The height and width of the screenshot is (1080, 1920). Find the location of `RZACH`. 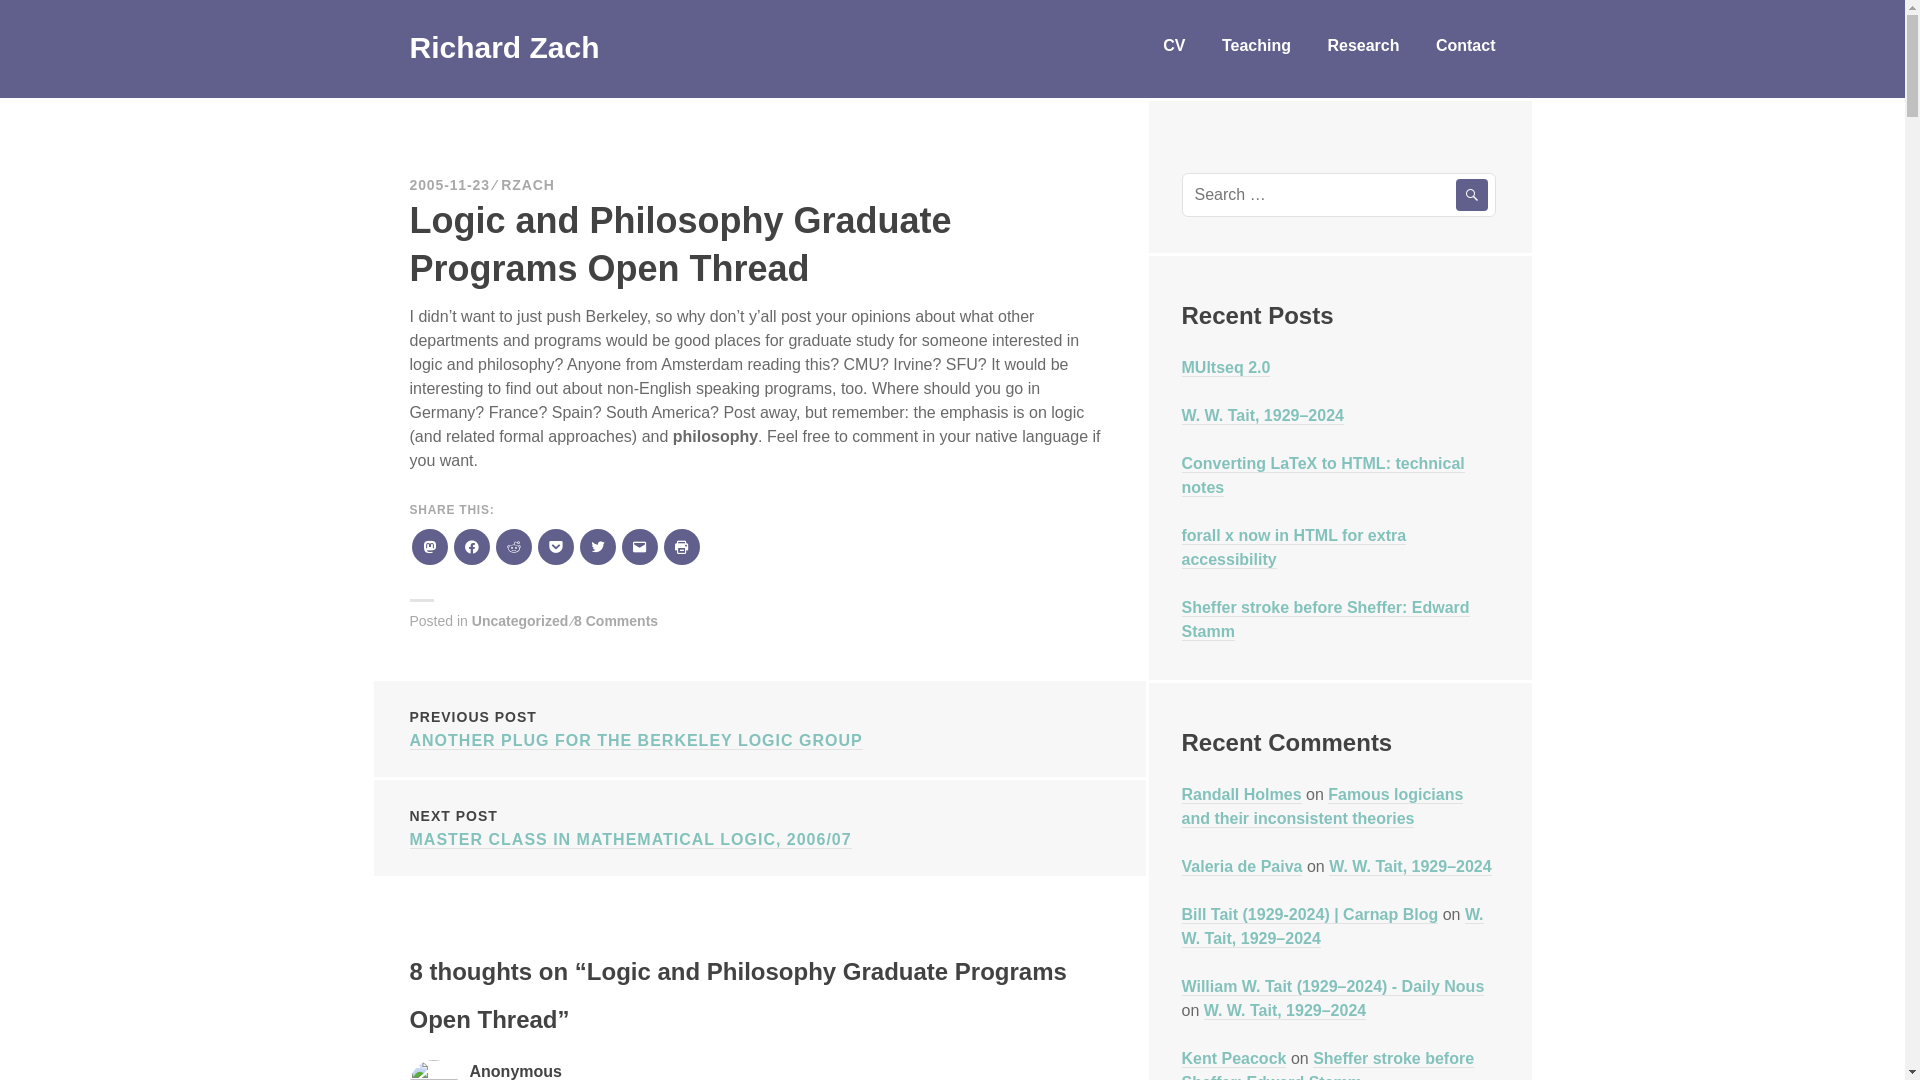

RZACH is located at coordinates (528, 185).